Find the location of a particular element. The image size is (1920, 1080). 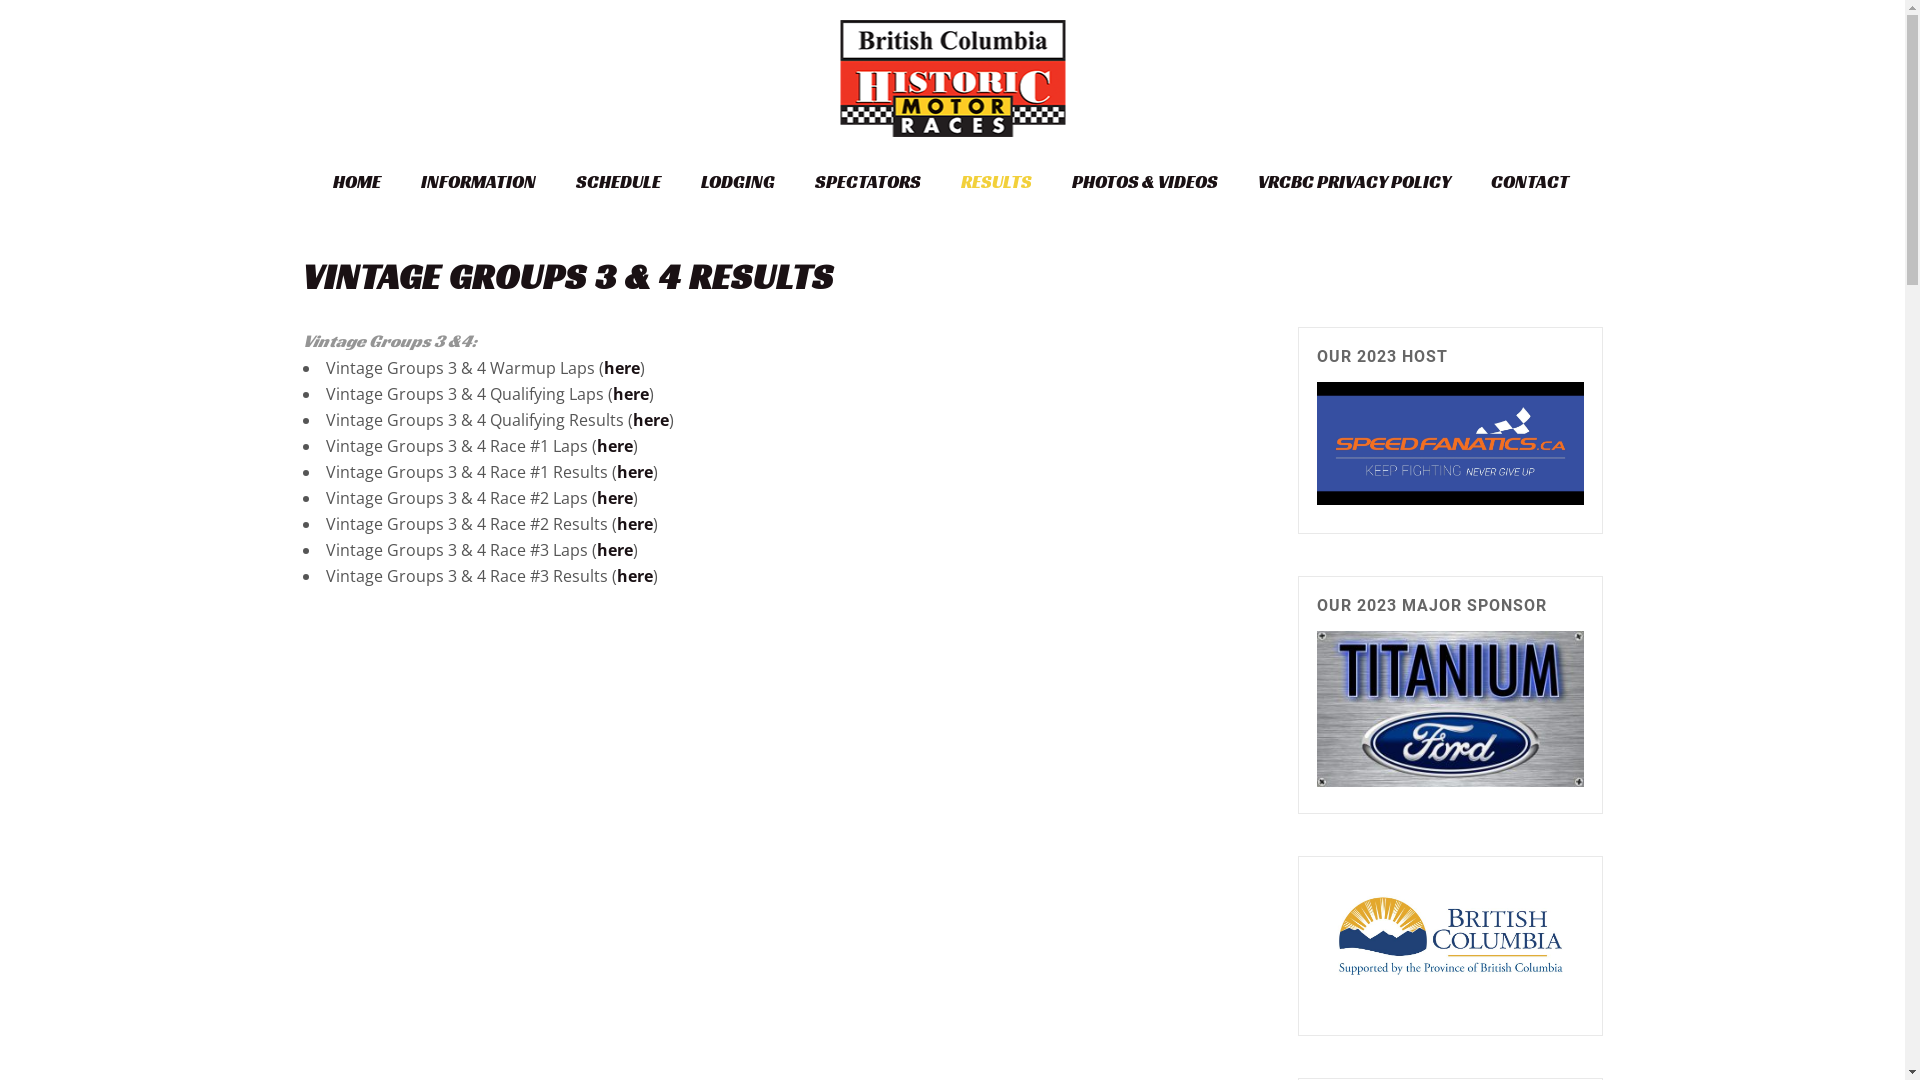

here is located at coordinates (614, 446).